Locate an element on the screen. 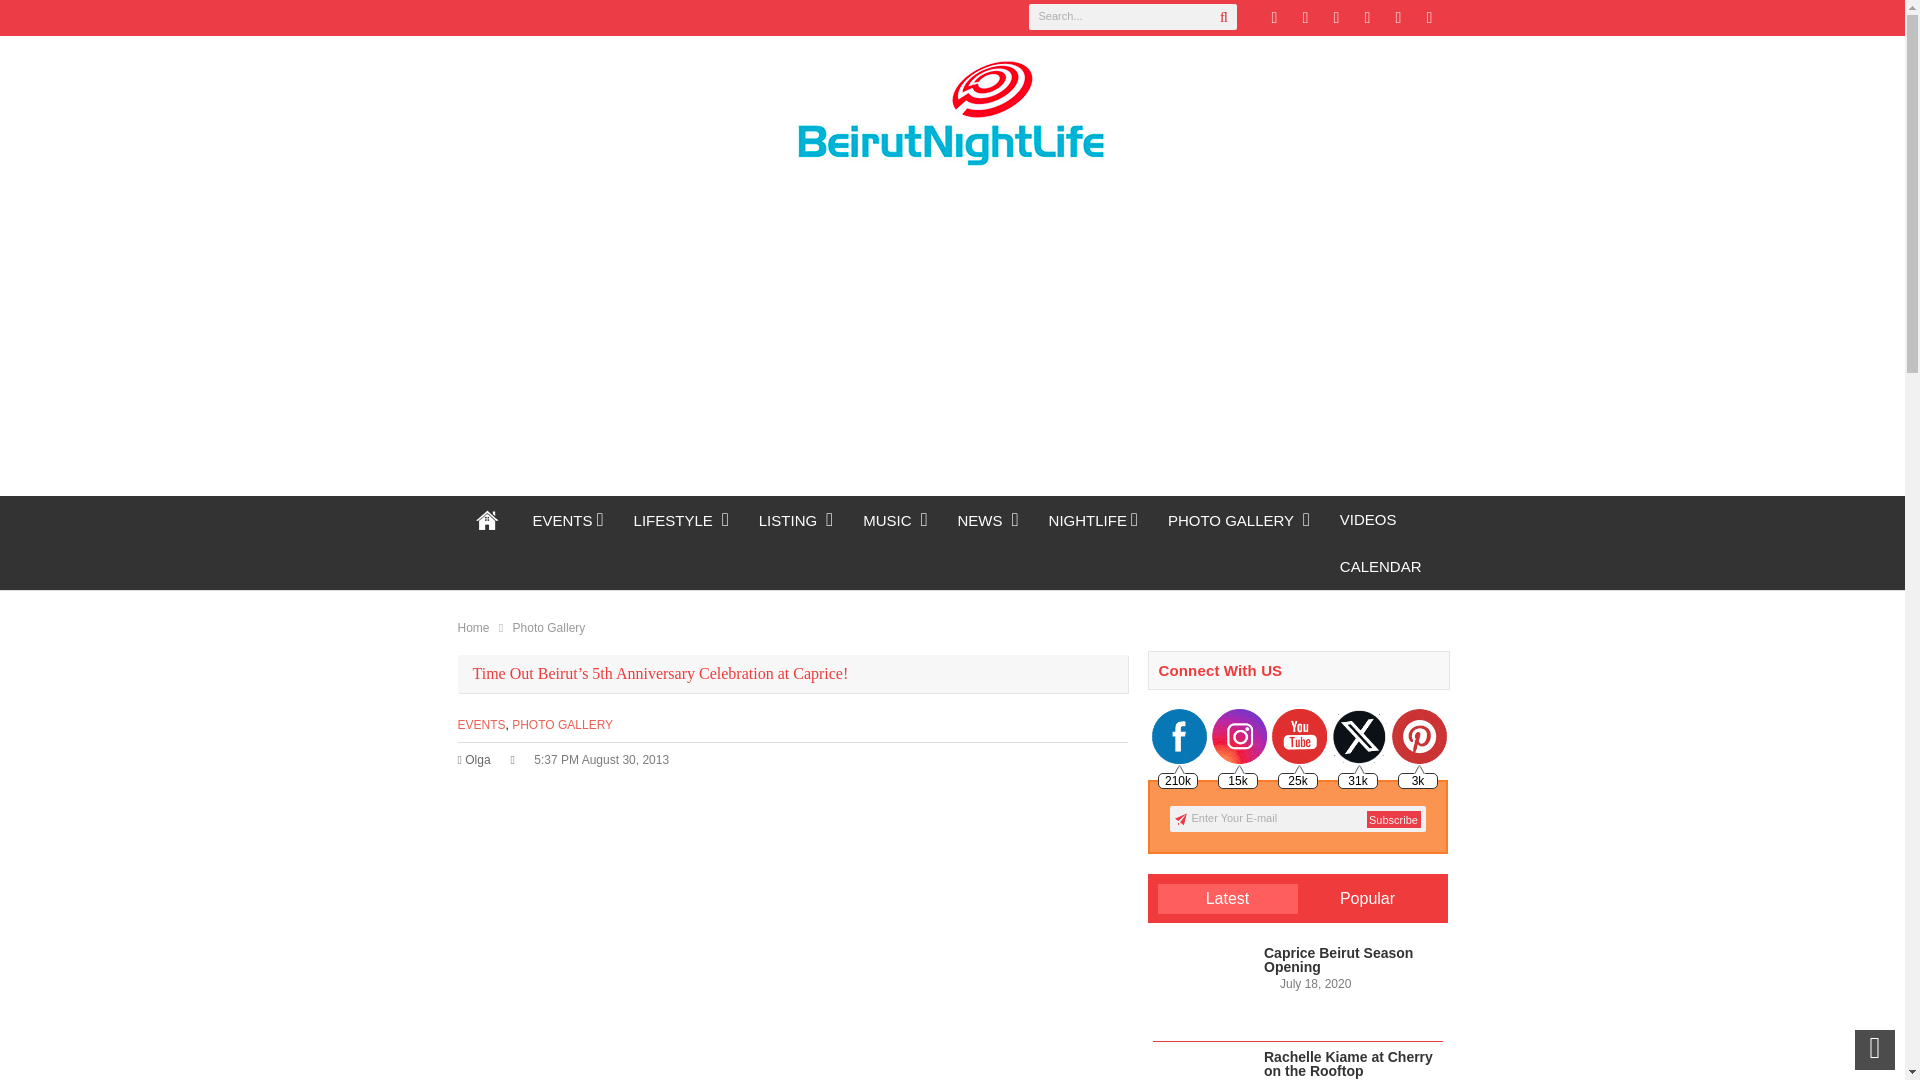 The width and height of the screenshot is (1920, 1080). Pinterest is located at coordinates (1336, 18).